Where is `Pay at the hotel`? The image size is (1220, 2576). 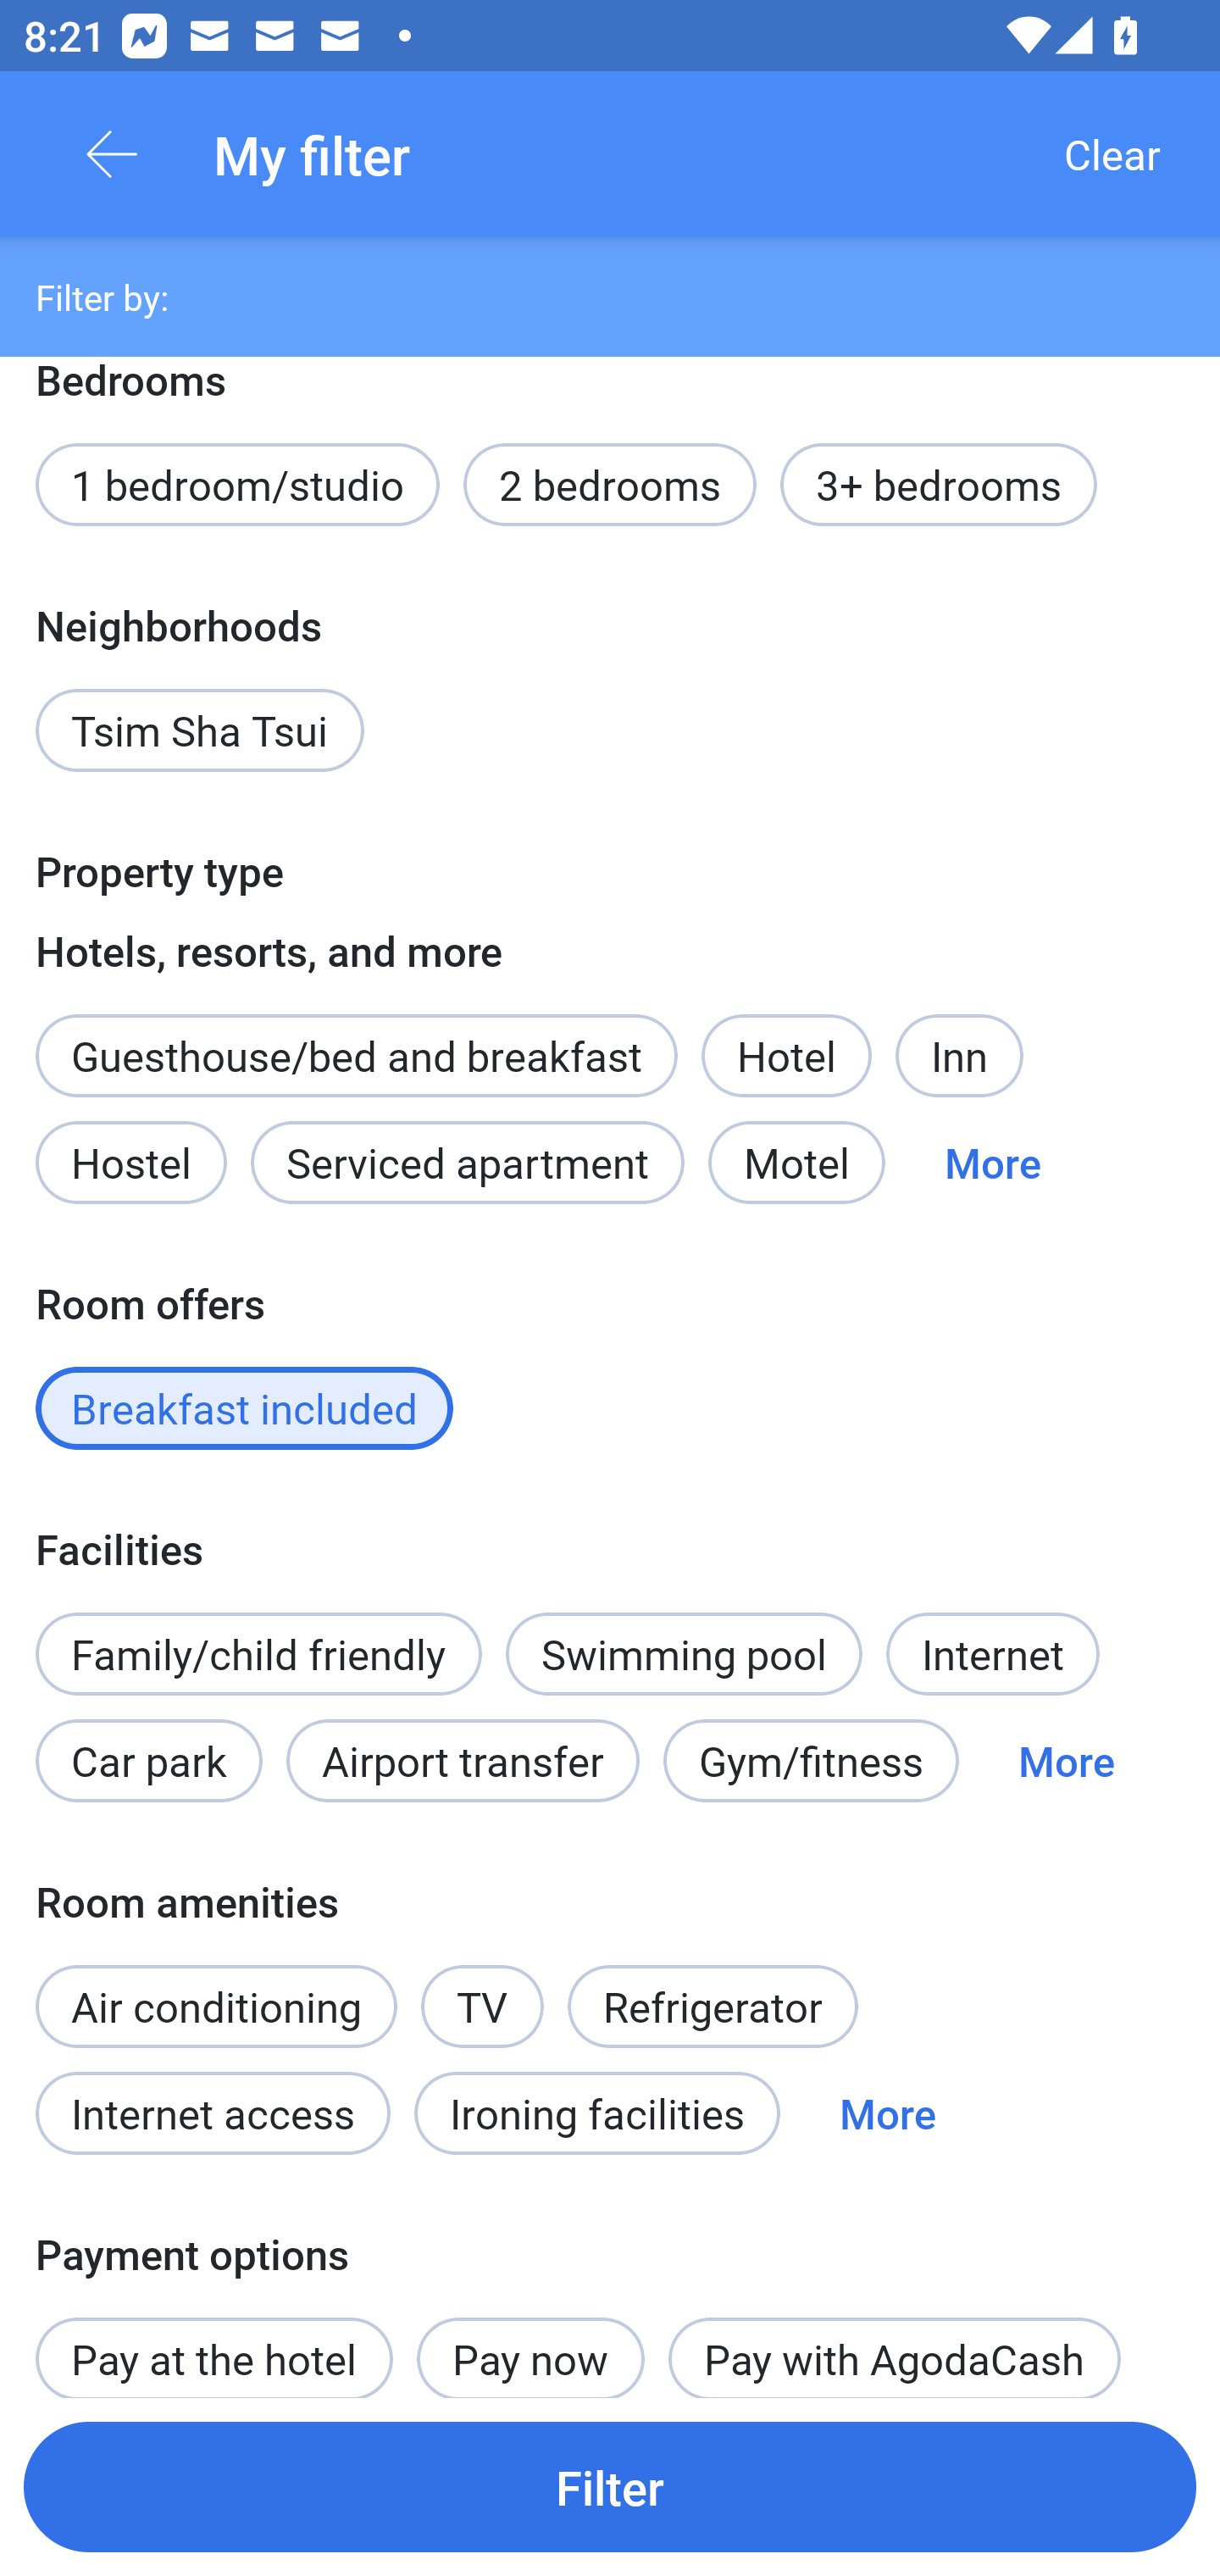 Pay at the hotel is located at coordinates (213, 2341).